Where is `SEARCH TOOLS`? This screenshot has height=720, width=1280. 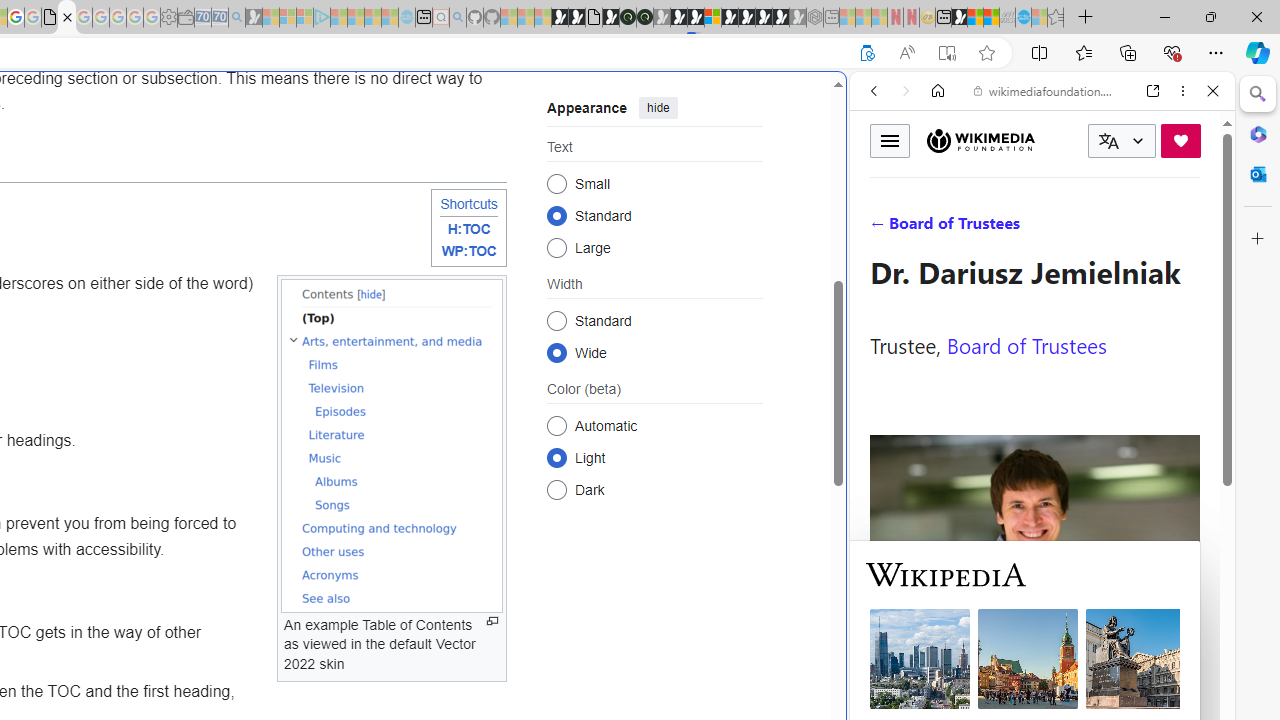
SEARCH TOOLS is located at coordinates (1093, 228).